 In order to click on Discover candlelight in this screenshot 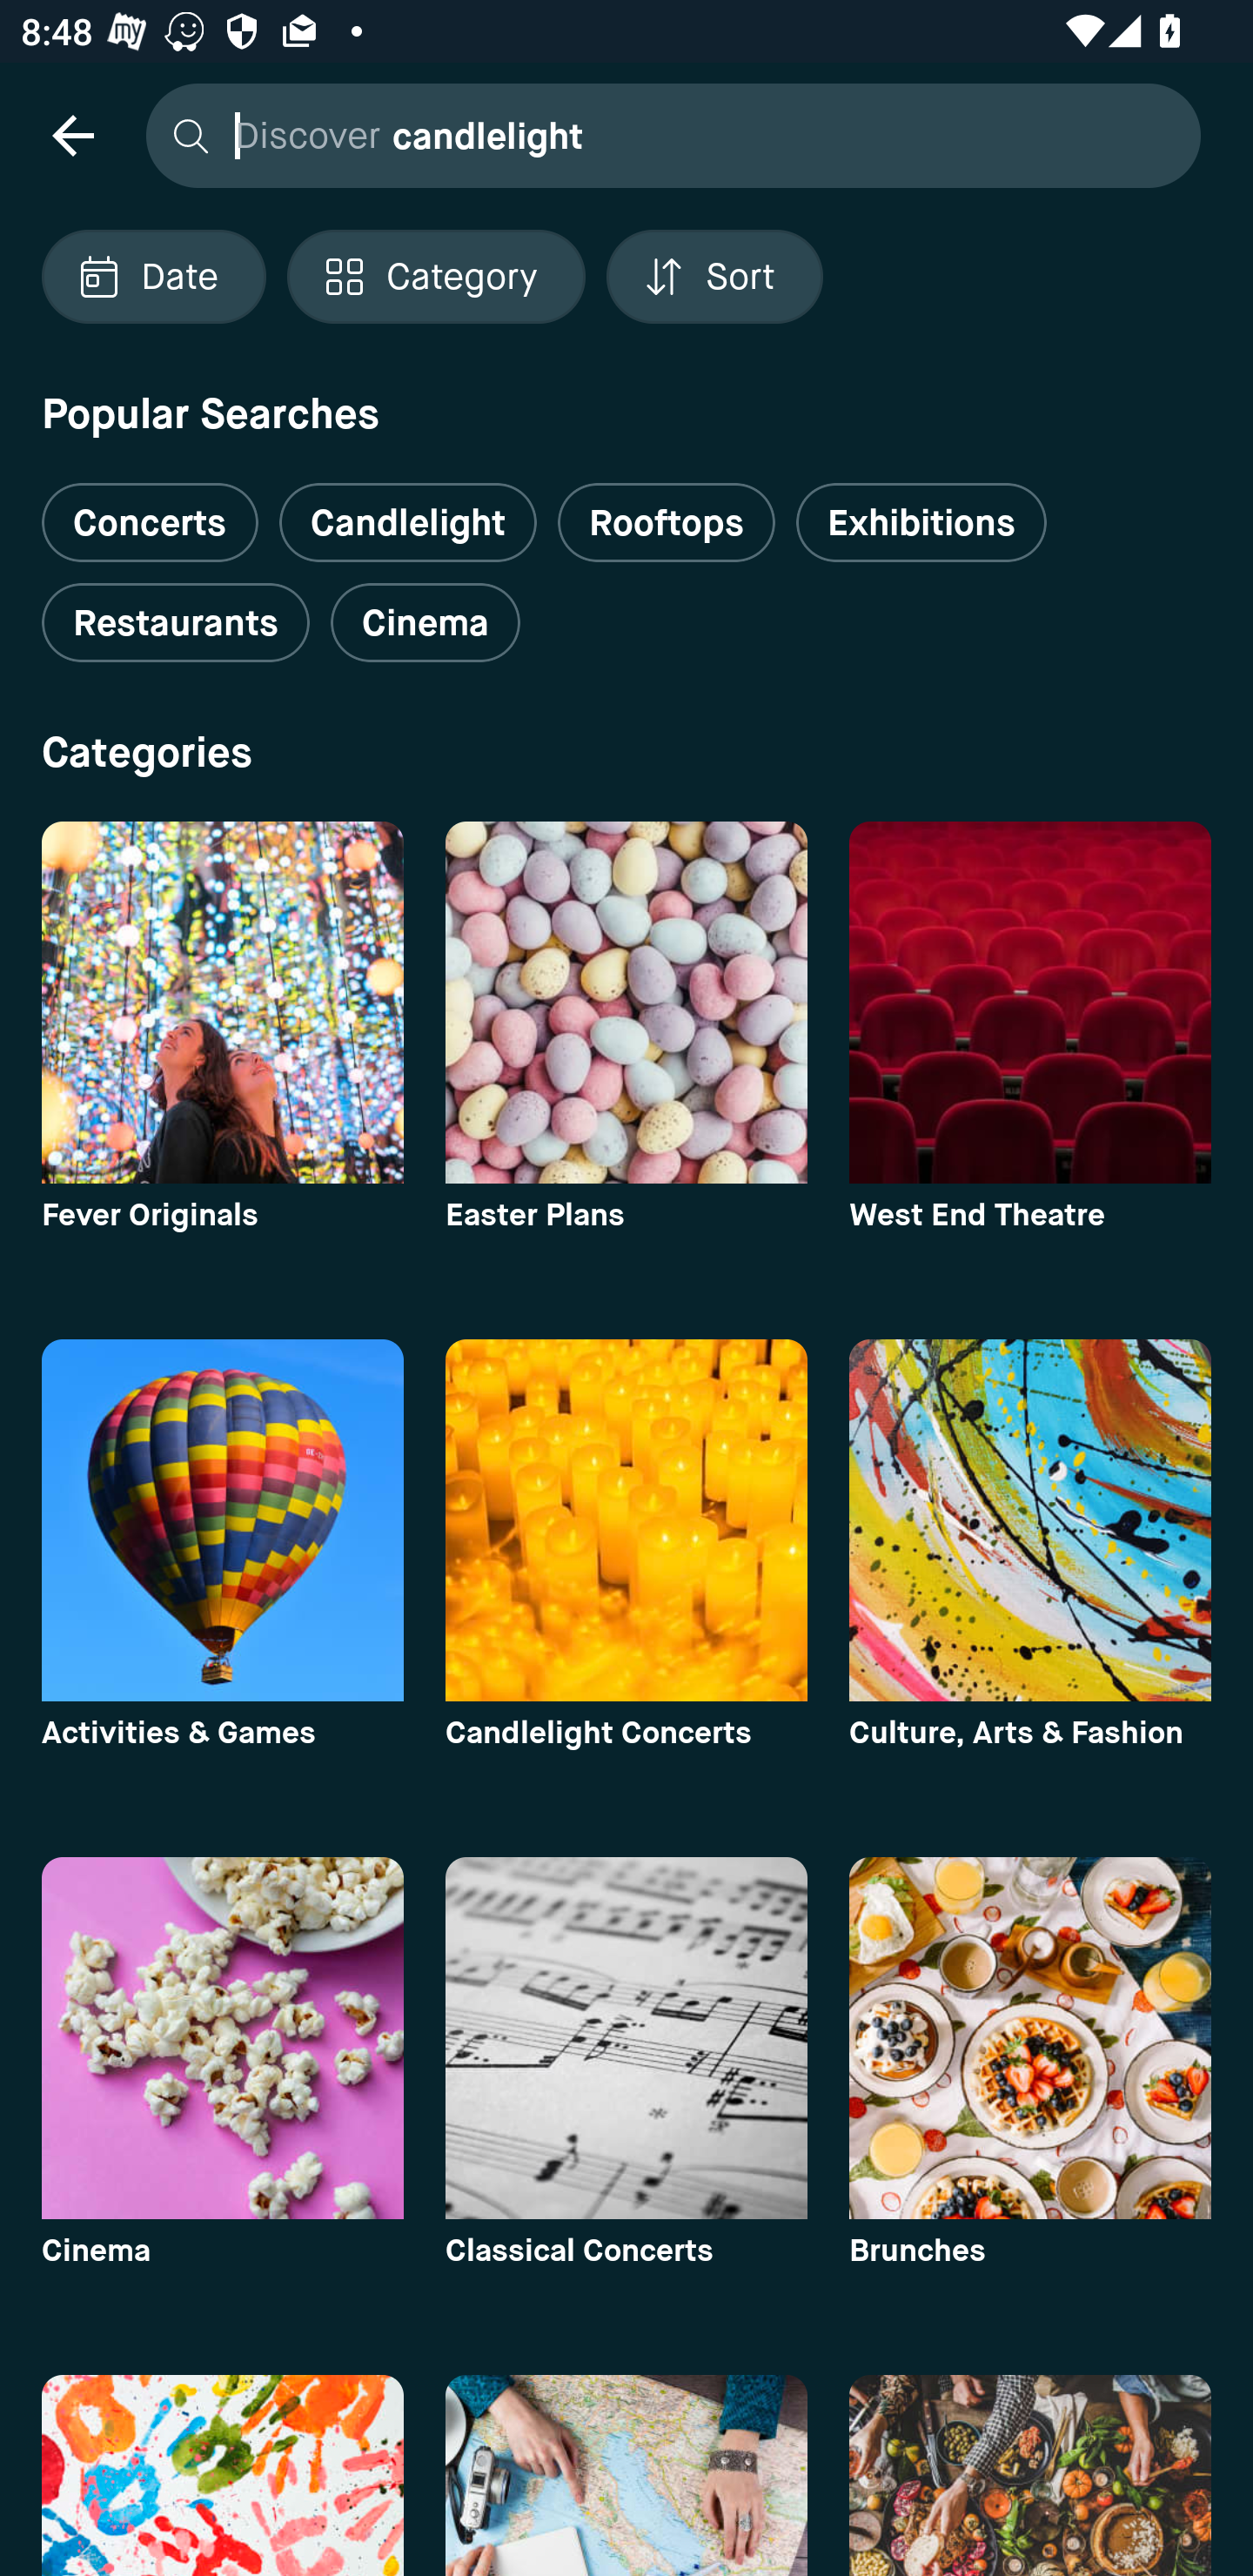, I will do `click(666, 134)`.